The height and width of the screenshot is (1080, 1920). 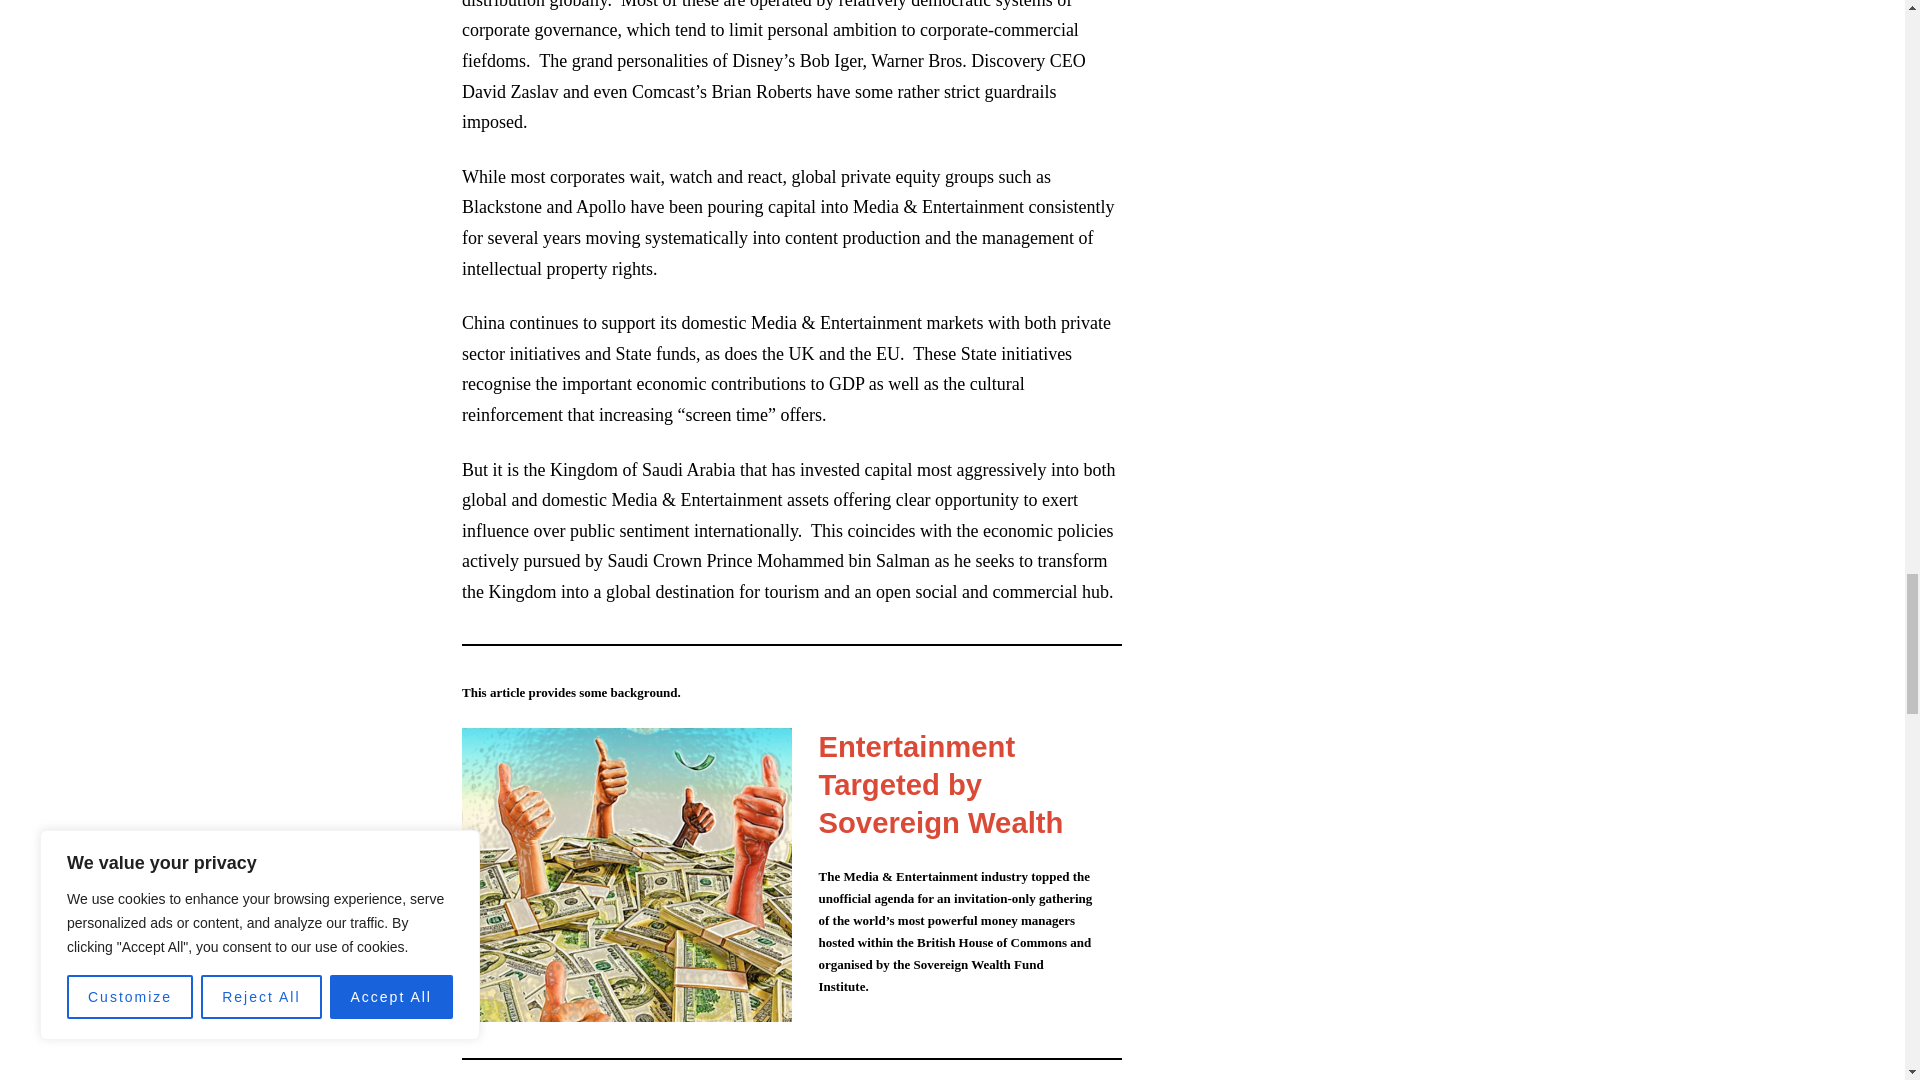 I want to click on Entertainment Targeted by Sovereign Wealth, so click(x=940, y=785).